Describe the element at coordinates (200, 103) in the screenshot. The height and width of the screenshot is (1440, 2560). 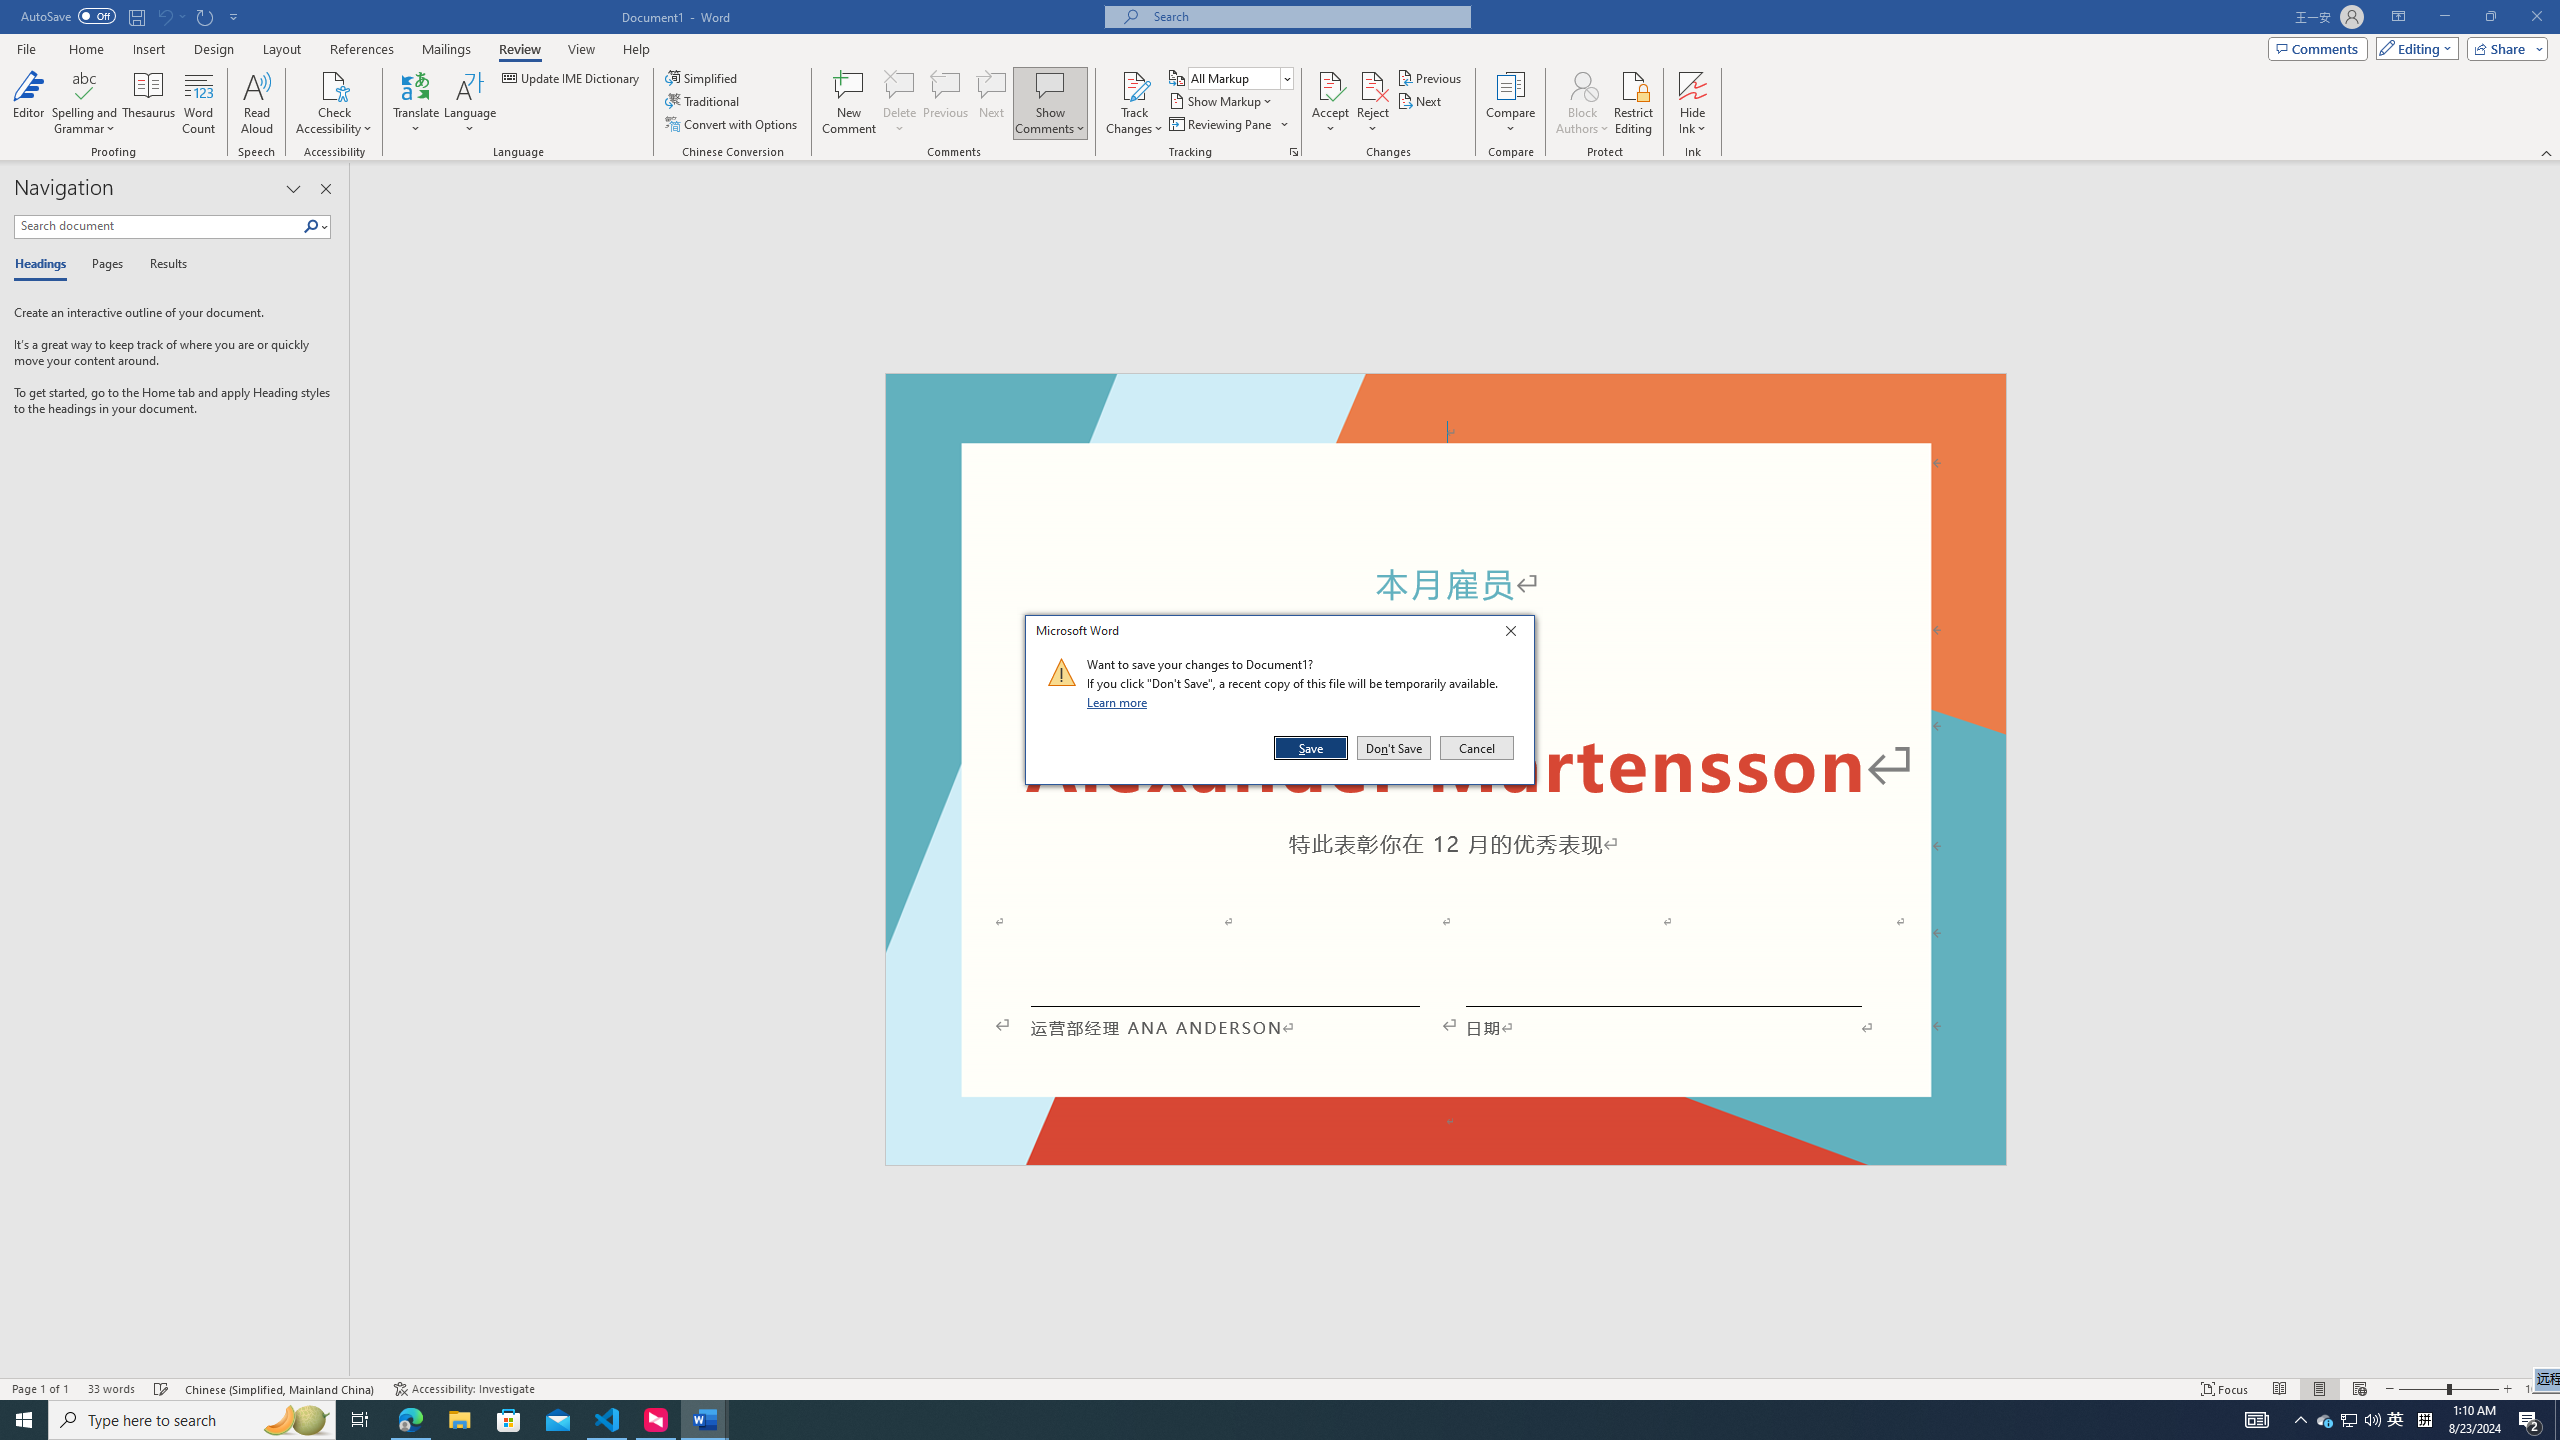
I see `Word Count` at that location.